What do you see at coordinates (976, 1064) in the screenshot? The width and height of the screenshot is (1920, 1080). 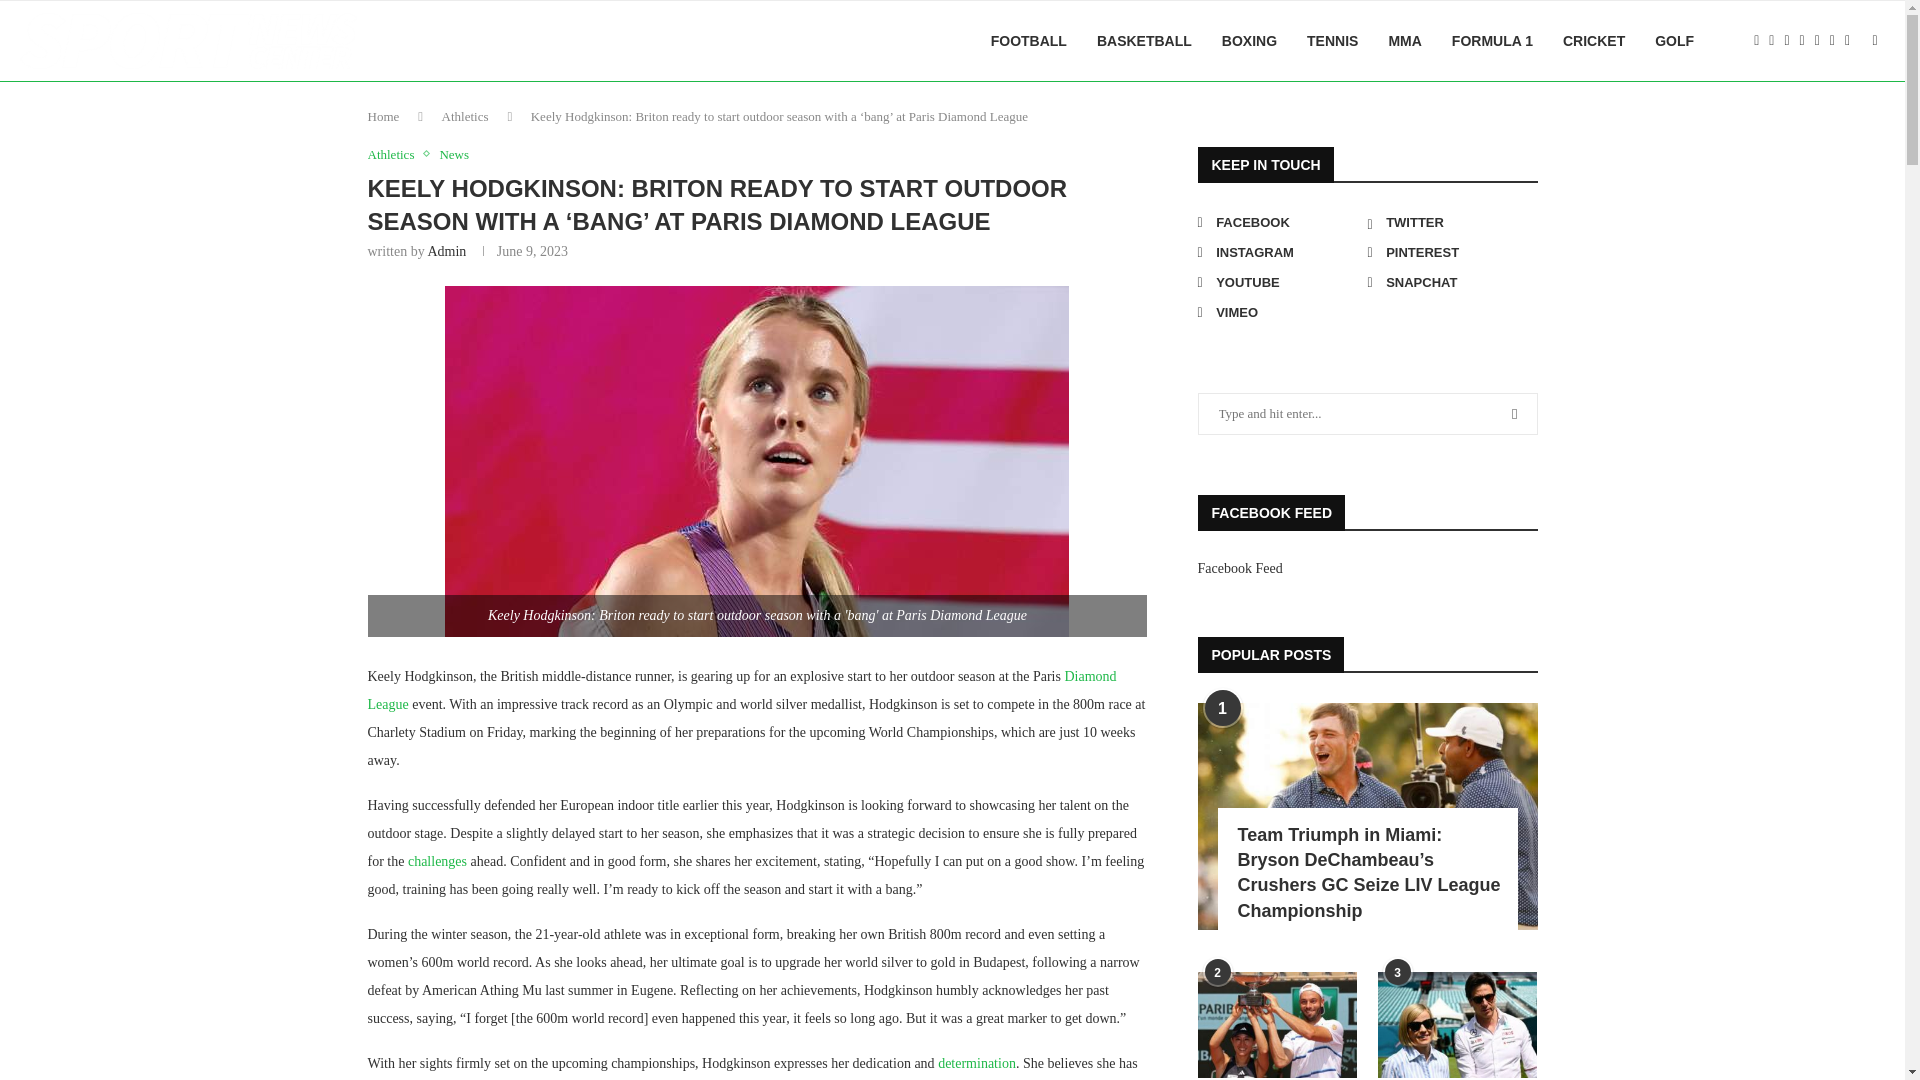 I see `Charles Leclerc: Committed to a Ferrari Future` at bounding box center [976, 1064].